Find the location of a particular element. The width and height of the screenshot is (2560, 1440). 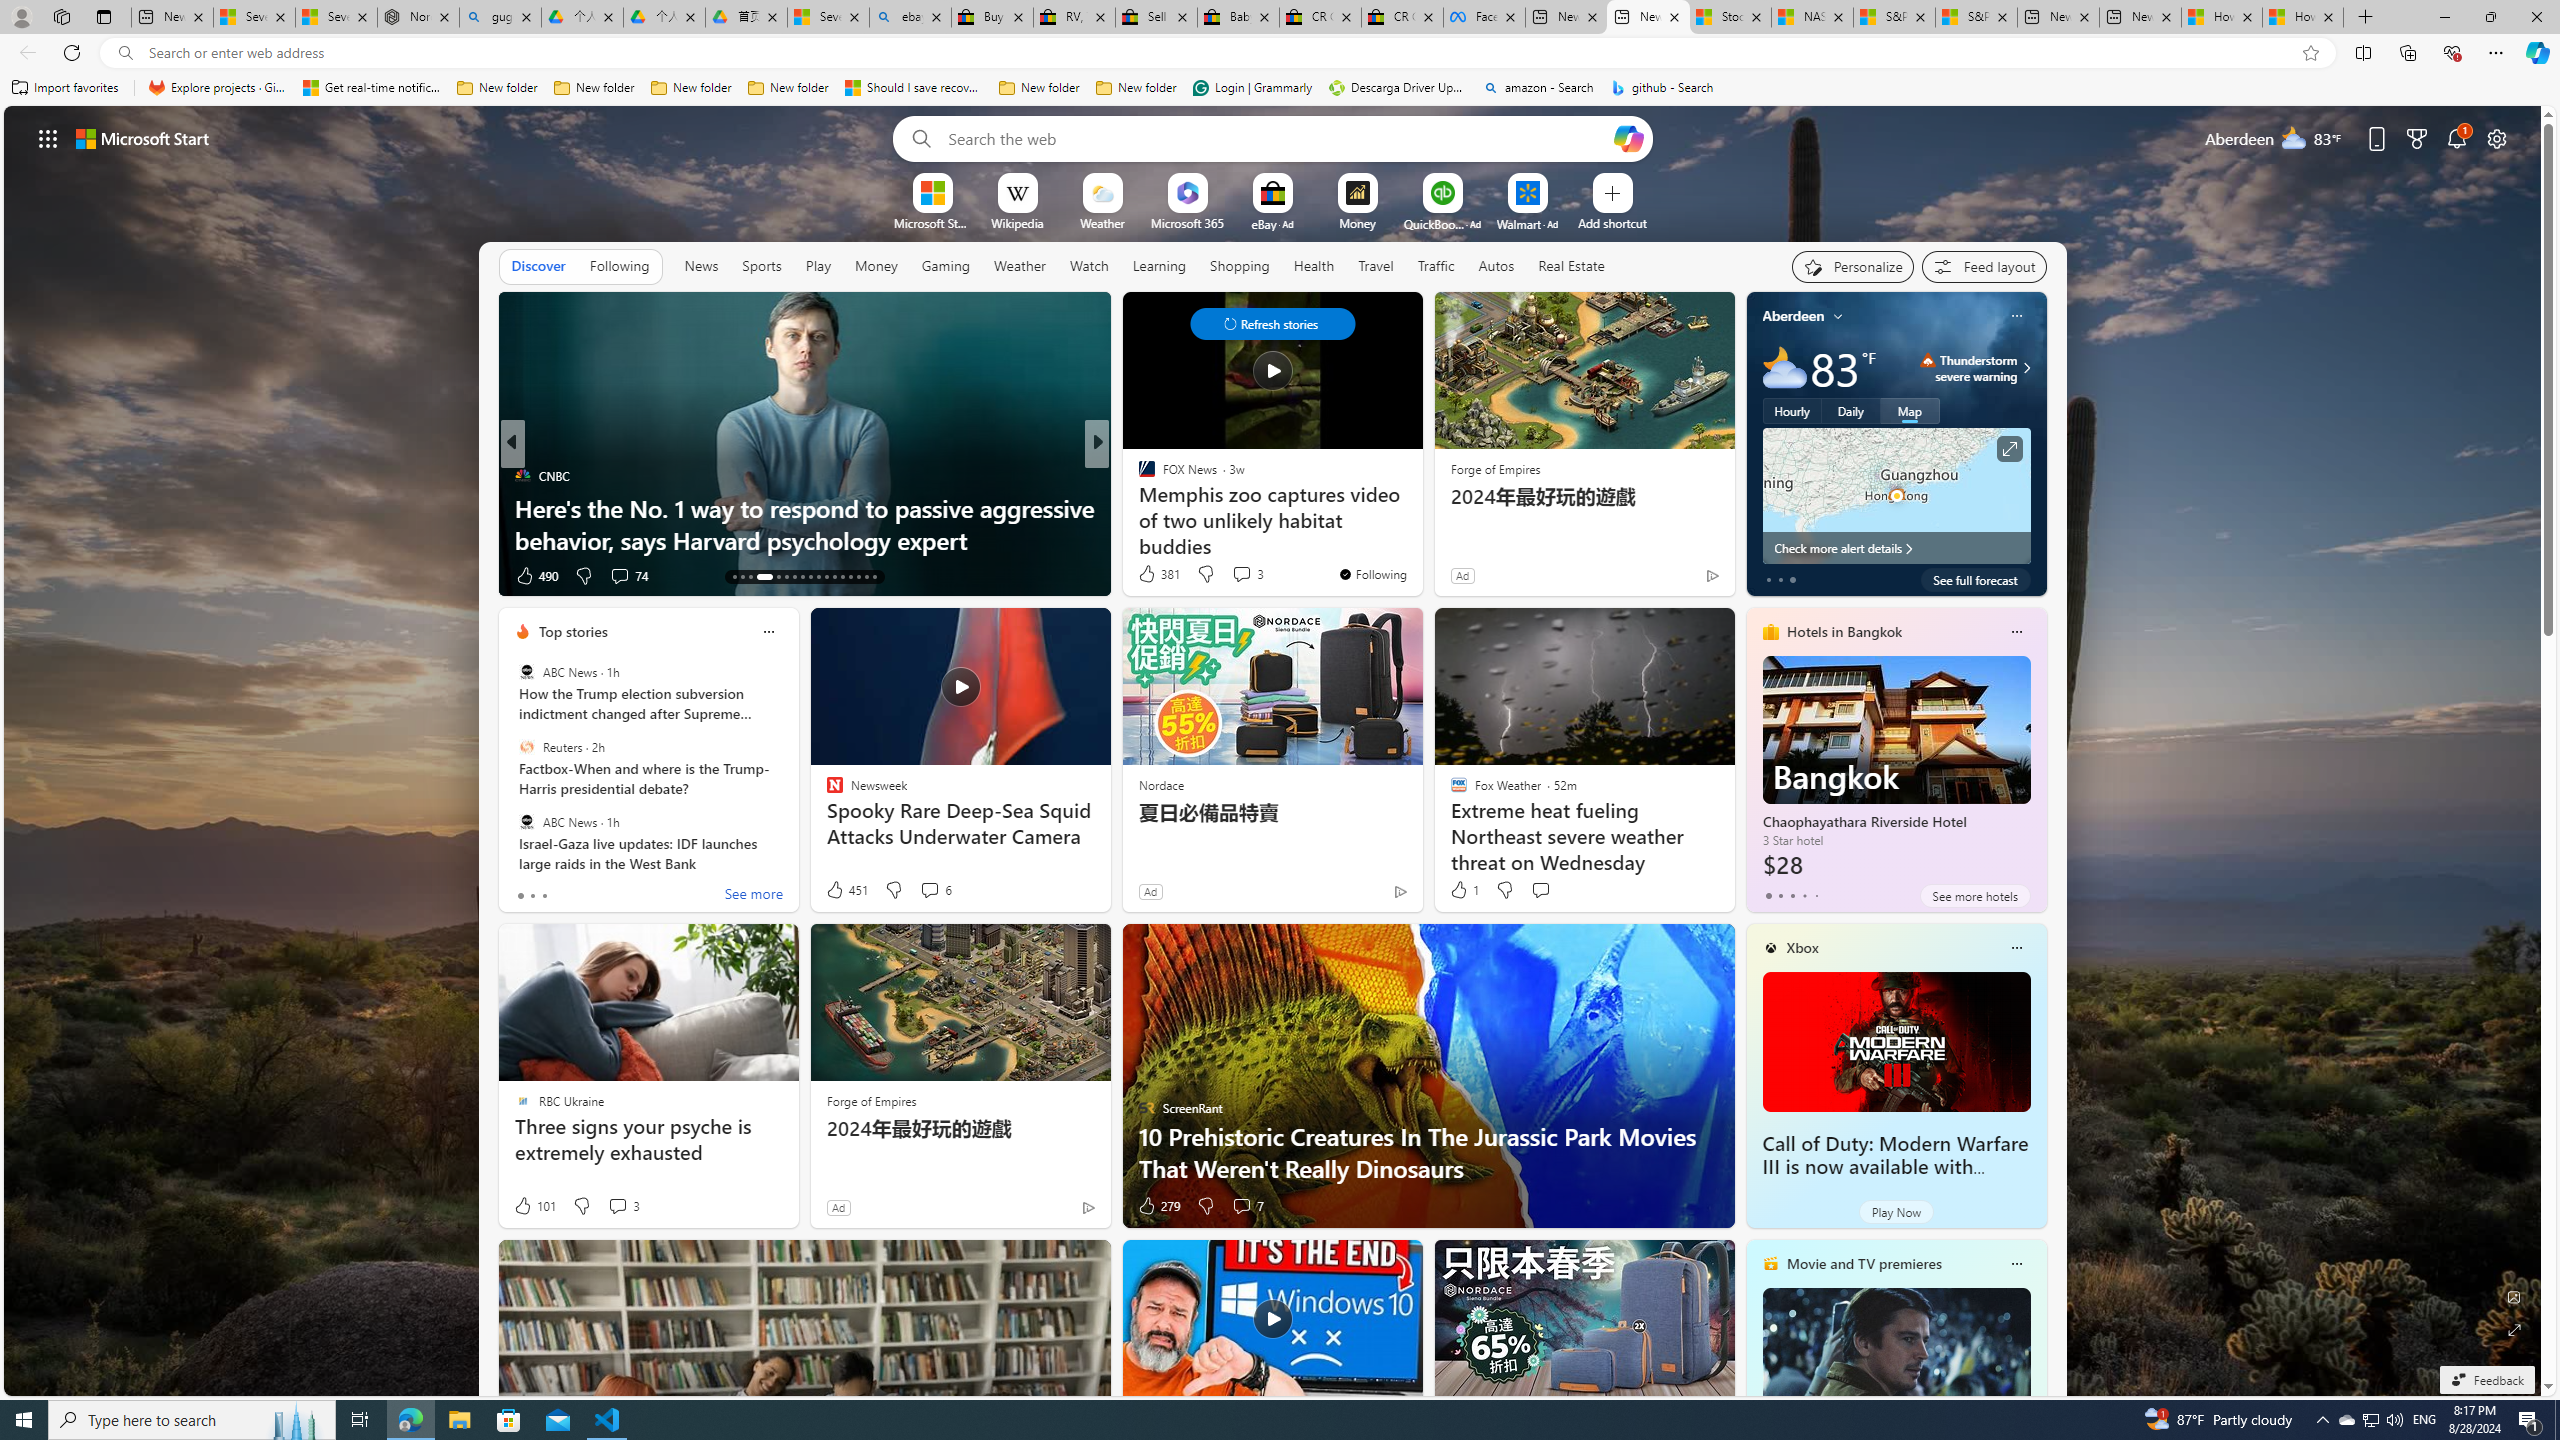

tab-1 is located at coordinates (1780, 895).